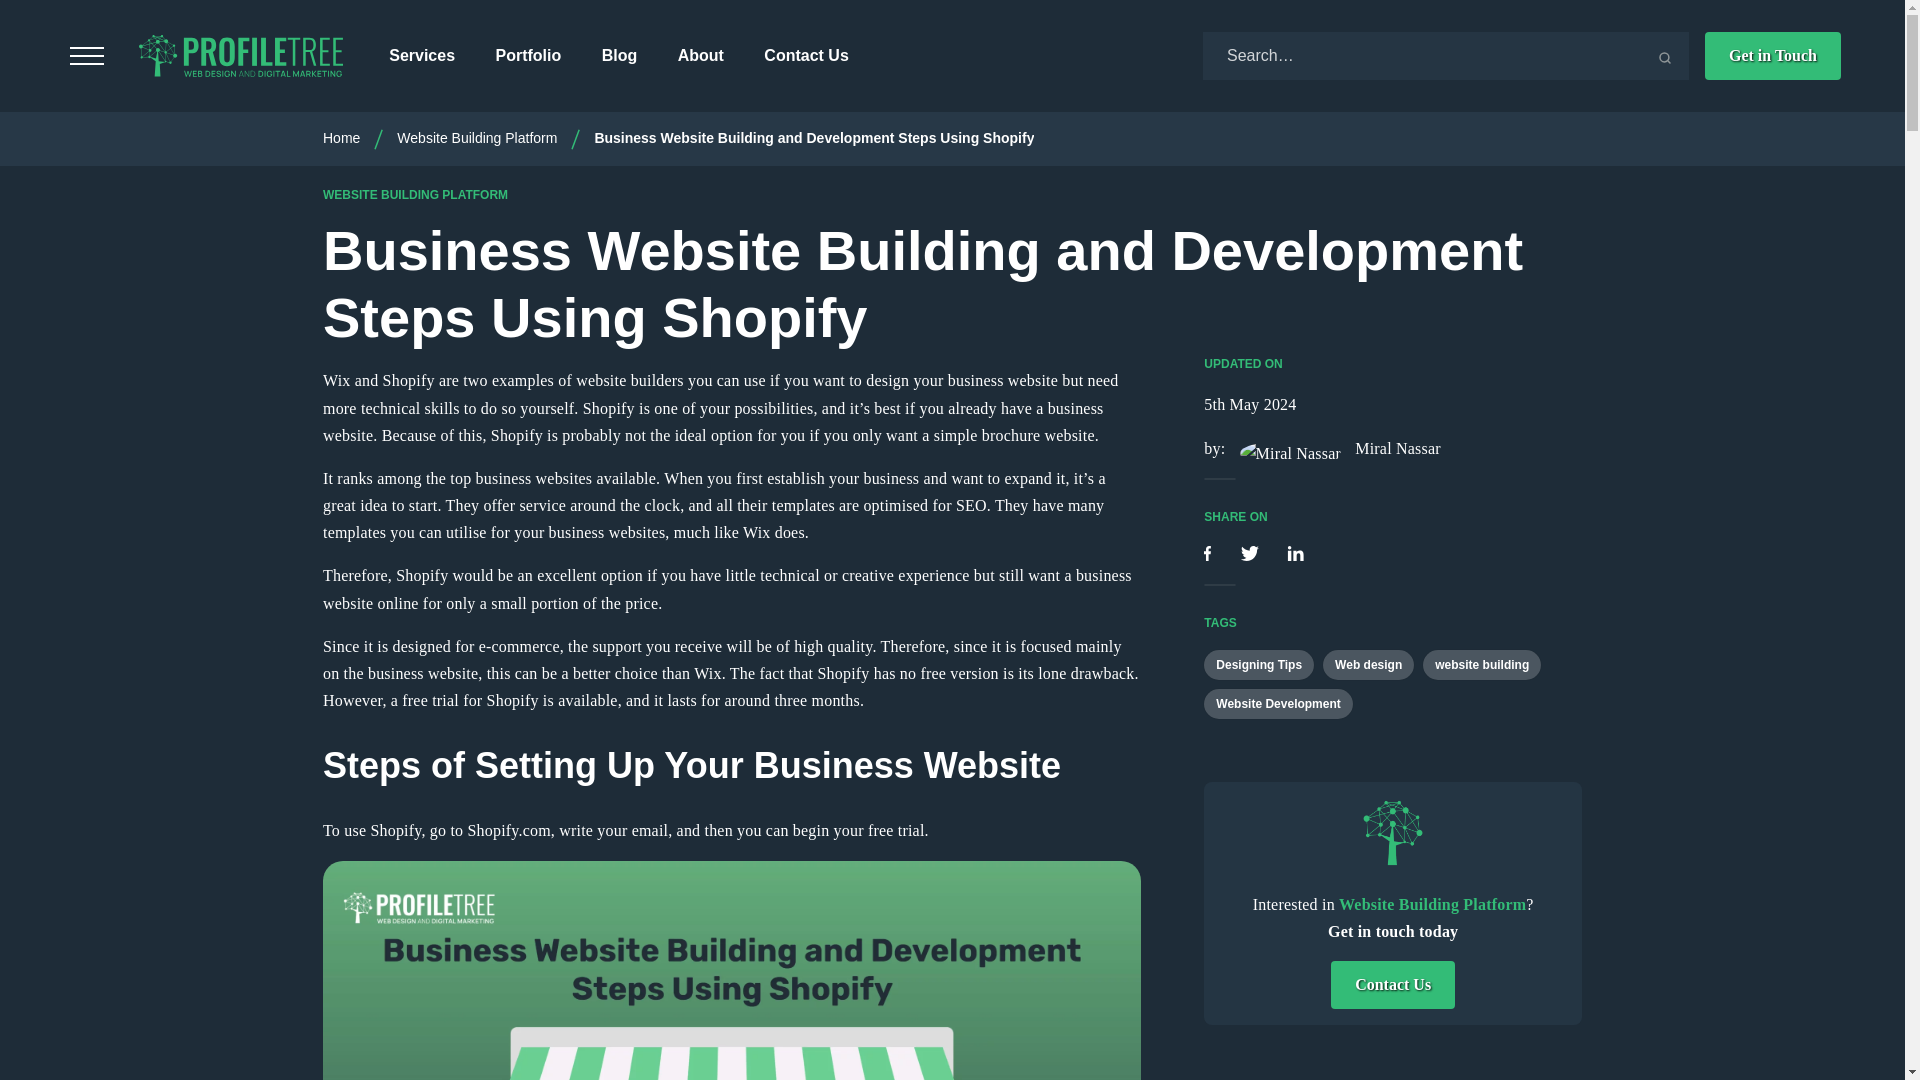 This screenshot has width=1920, height=1080. Describe the element at coordinates (1252, 554) in the screenshot. I see `Share on Twitter` at that location.